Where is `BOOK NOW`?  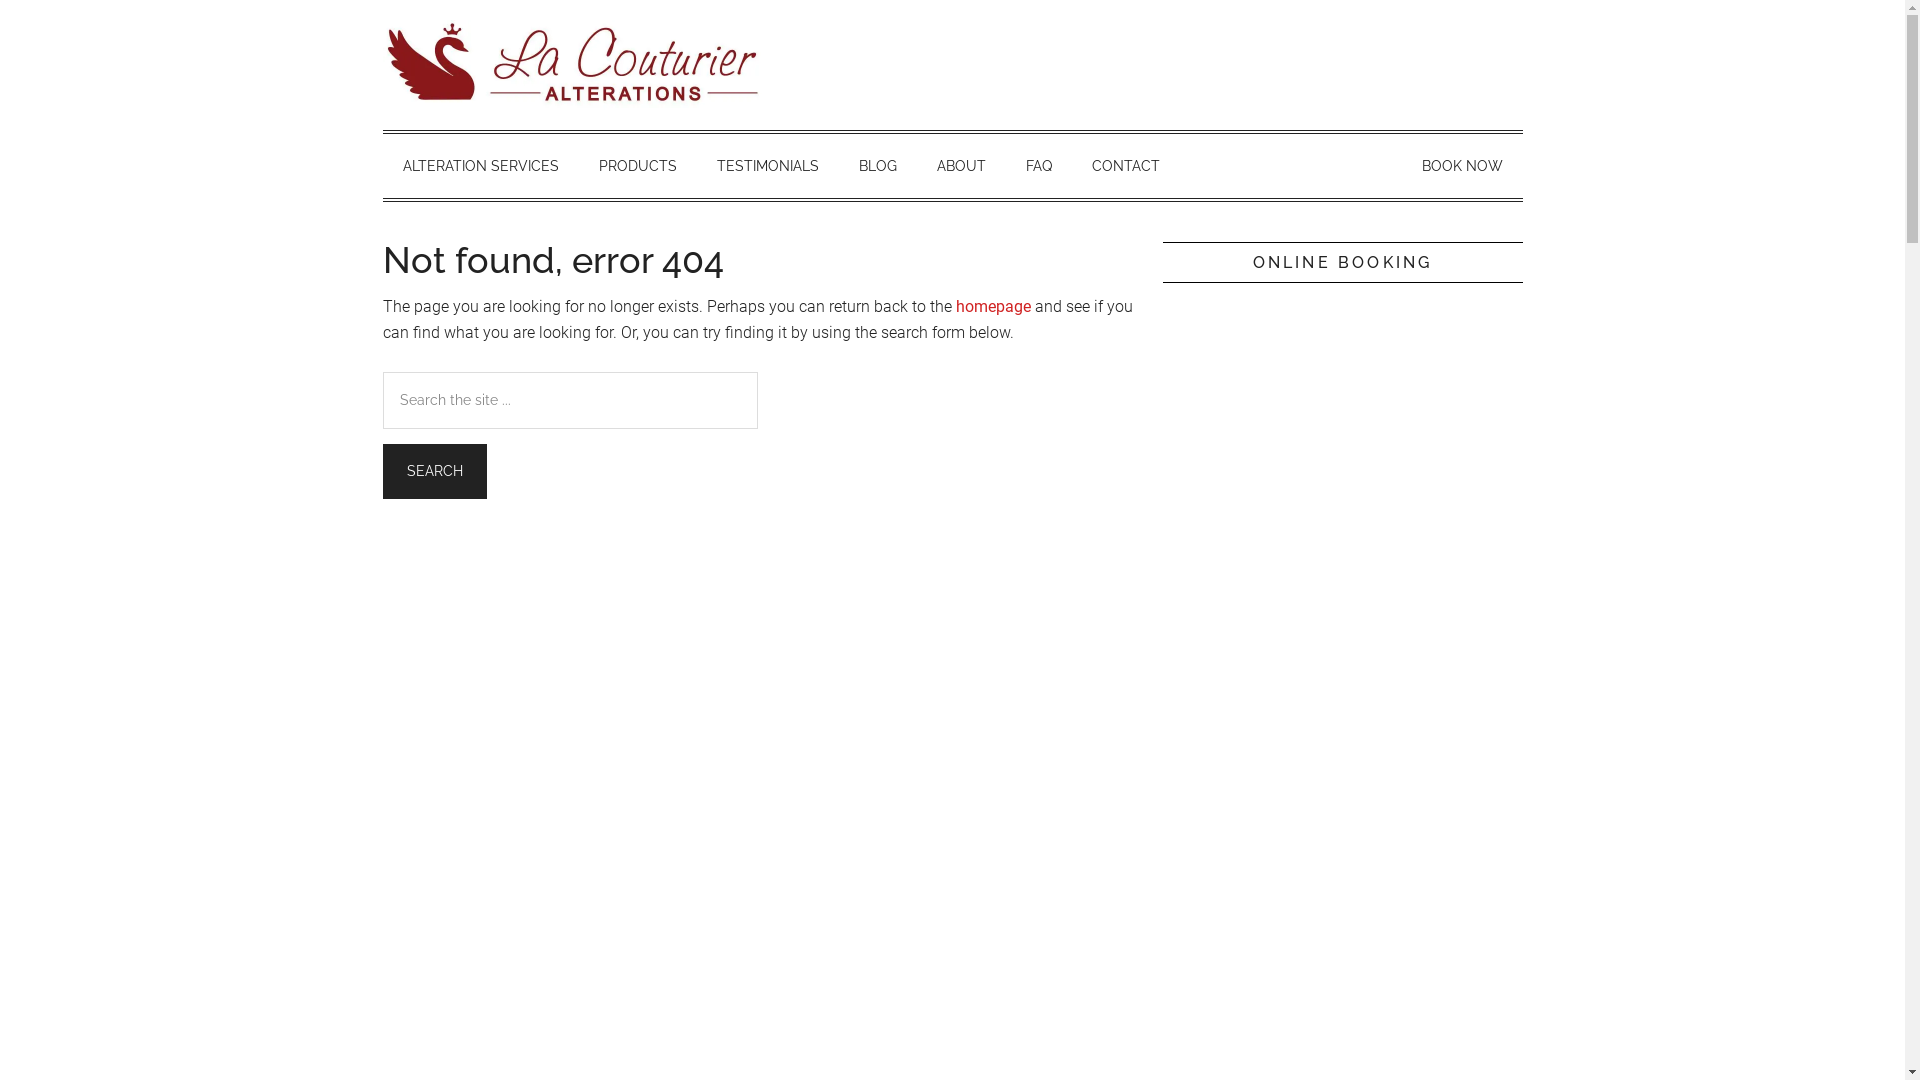
BOOK NOW is located at coordinates (1462, 166).